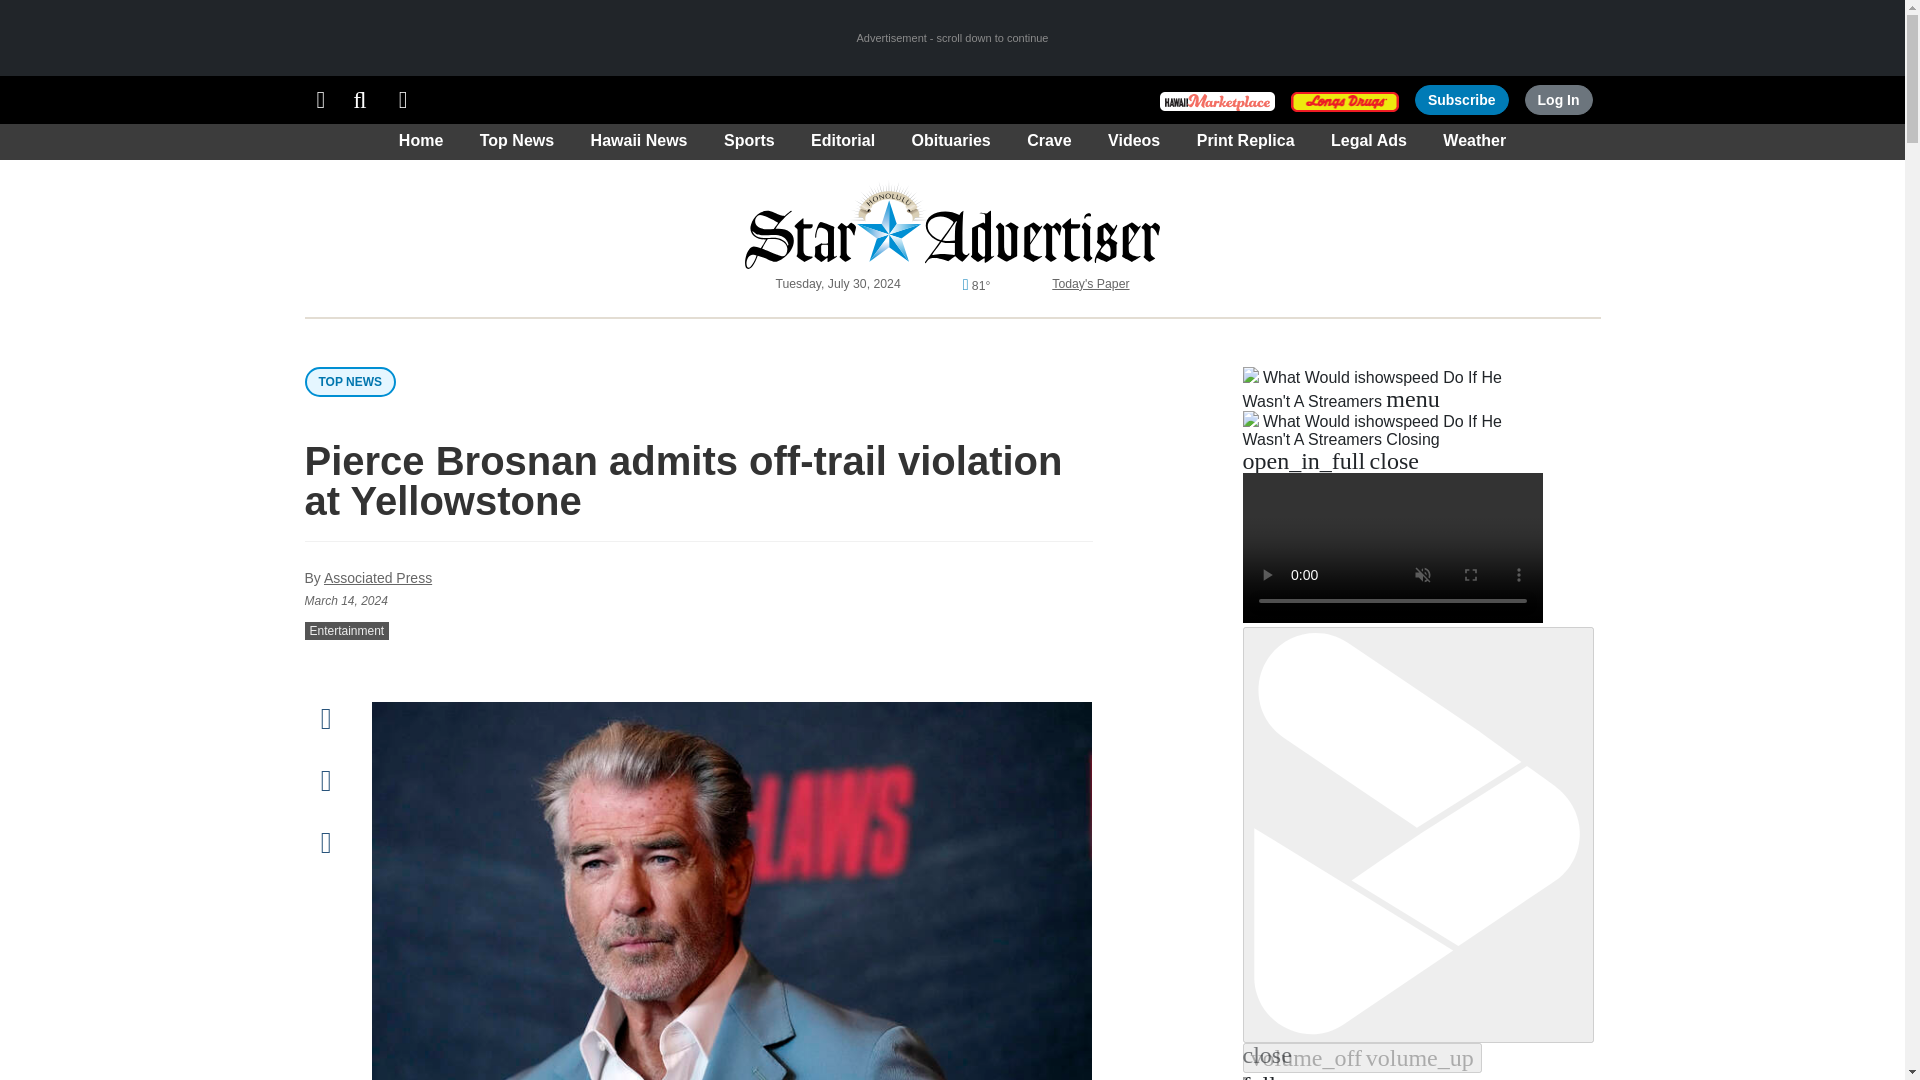 The width and height of the screenshot is (1920, 1080). What do you see at coordinates (1558, 100) in the screenshot?
I see `Log In` at bounding box center [1558, 100].